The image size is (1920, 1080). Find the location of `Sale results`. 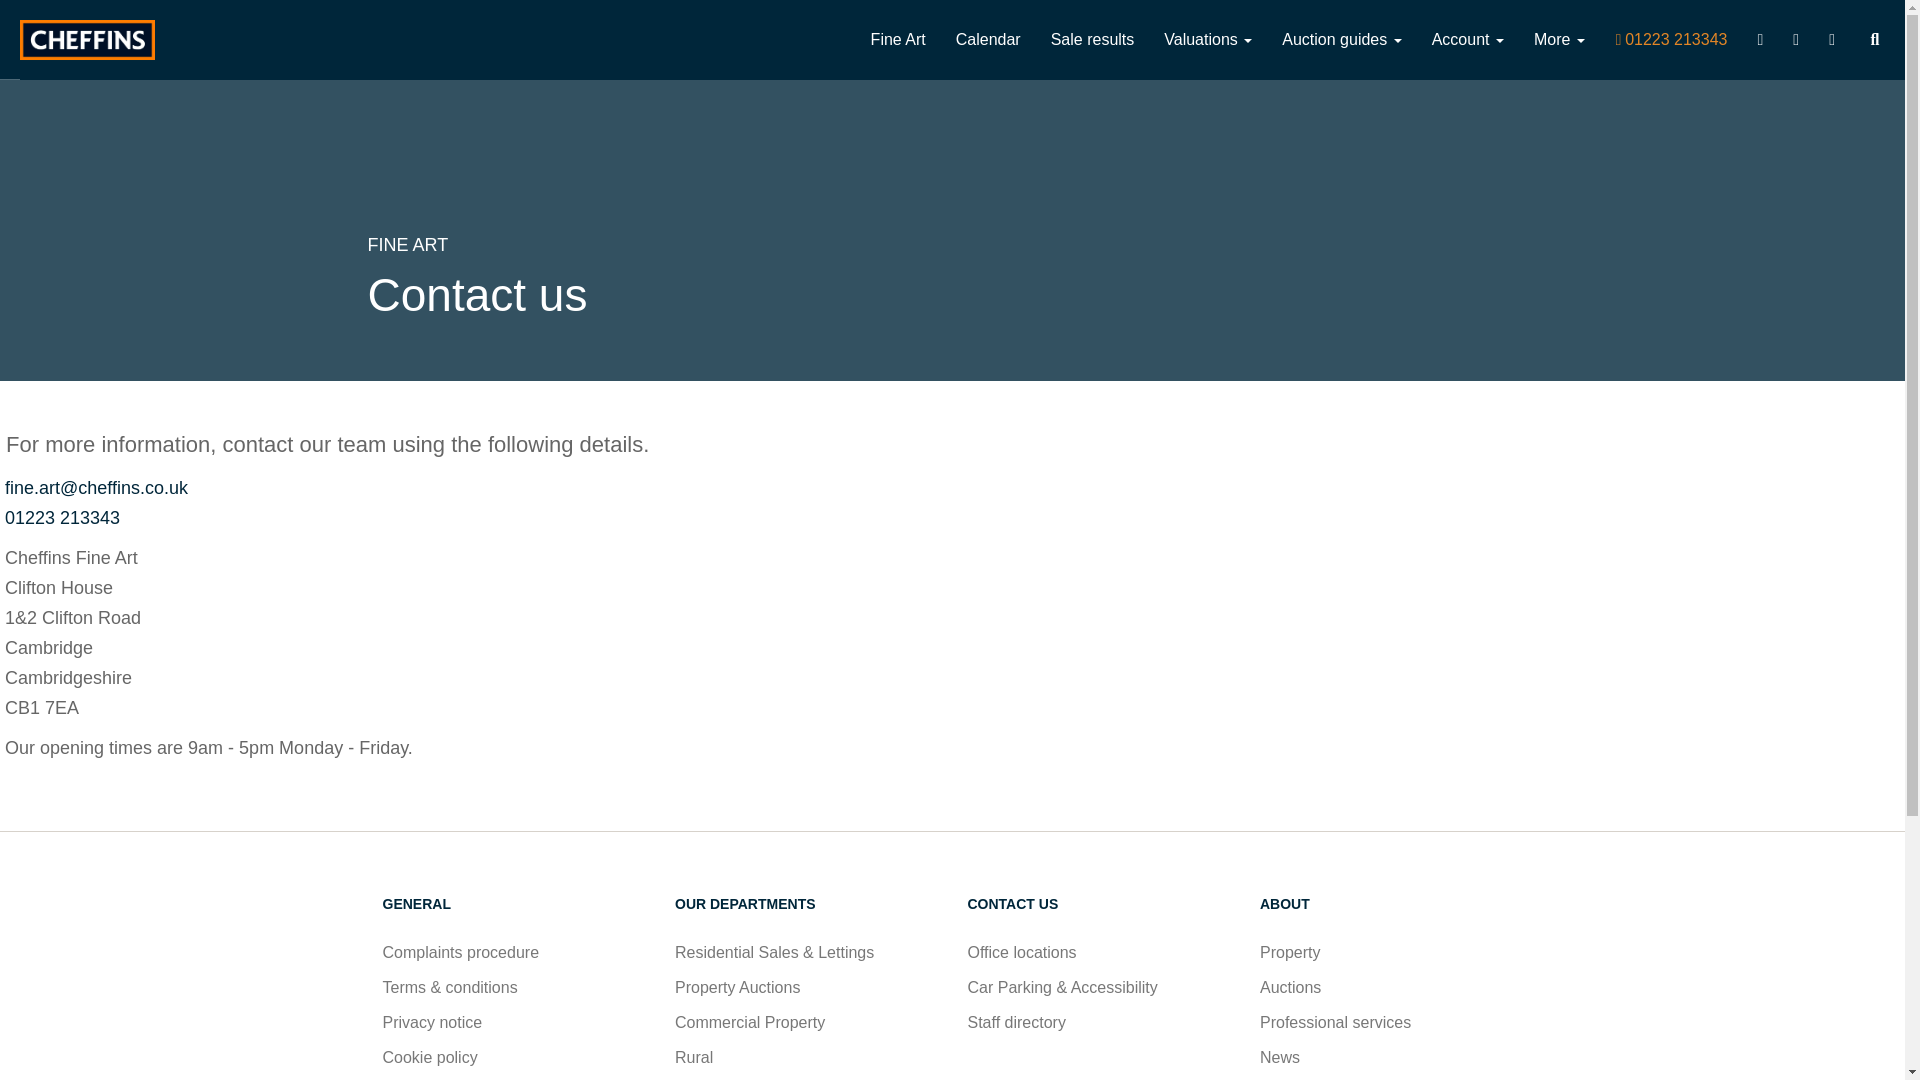

Sale results is located at coordinates (1093, 40).